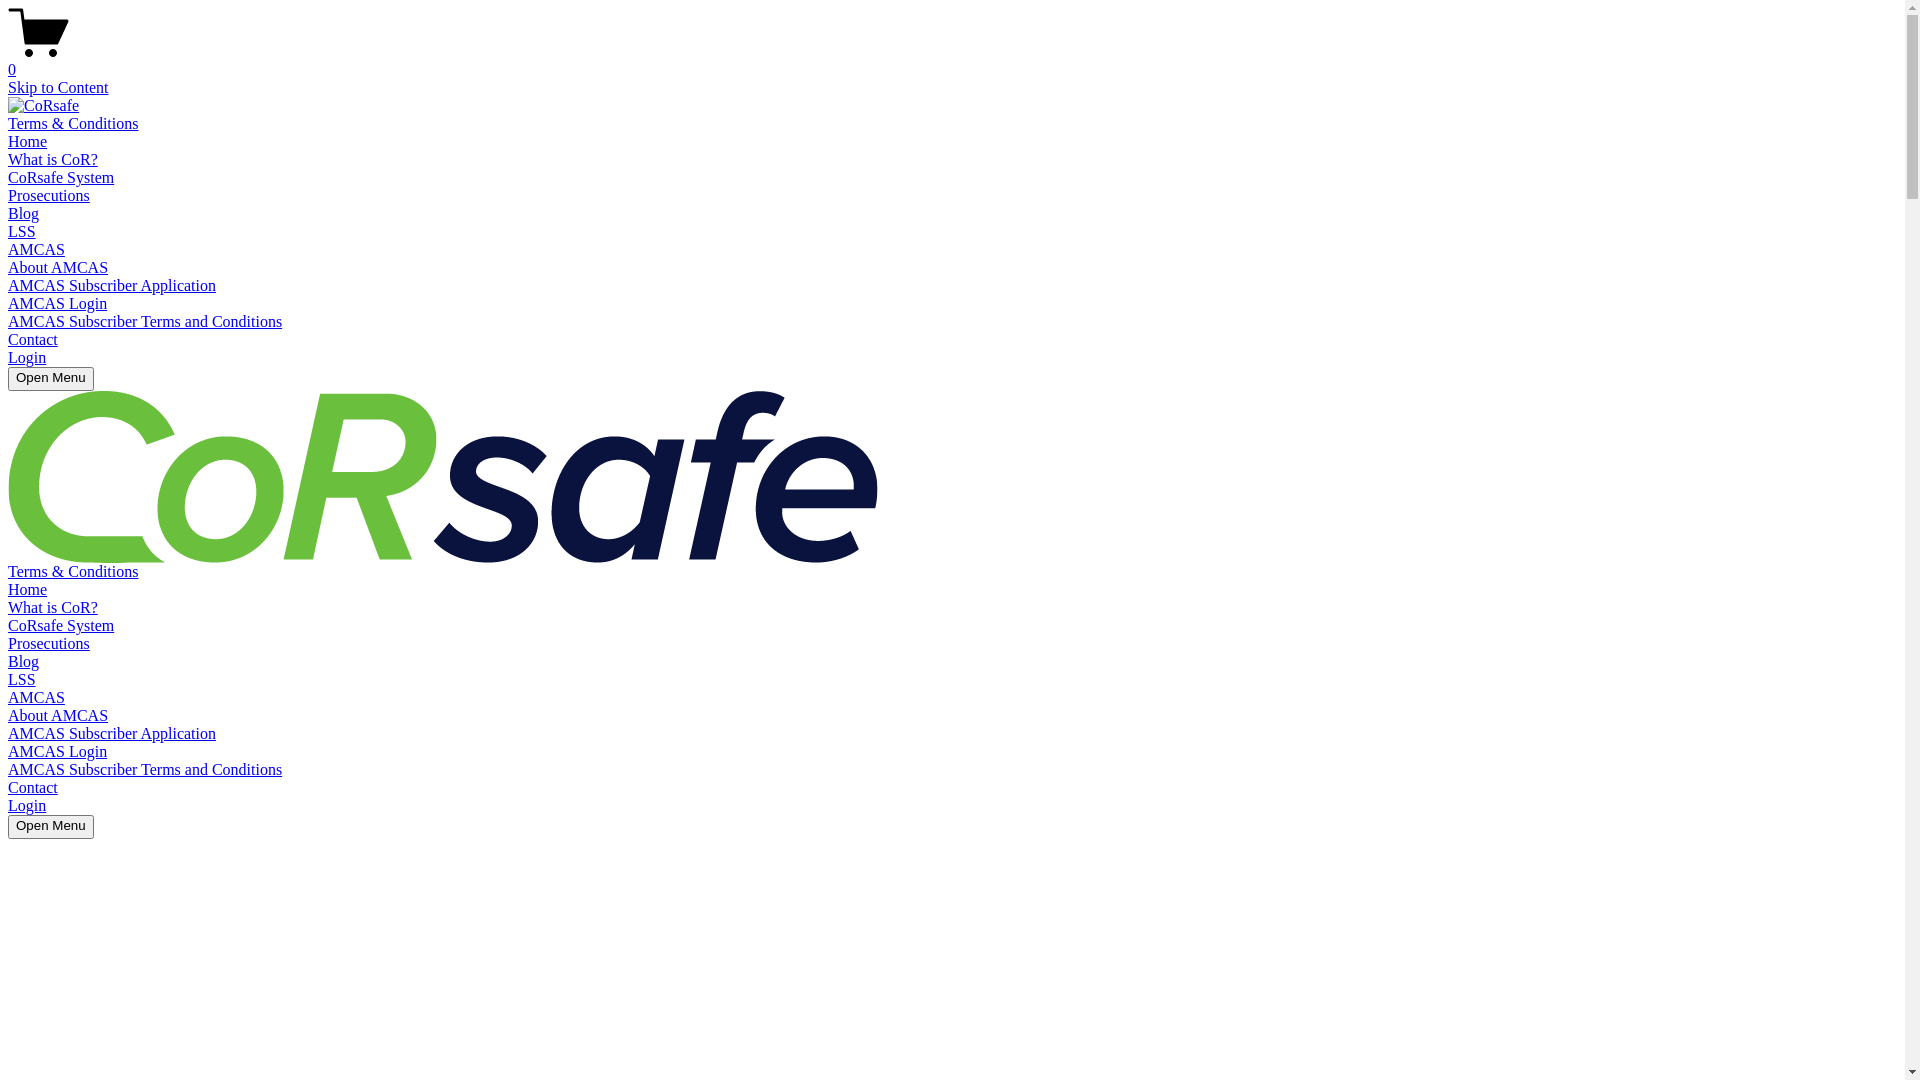 The width and height of the screenshot is (1920, 1080). Describe the element at coordinates (22, 232) in the screenshot. I see `LSS` at that location.